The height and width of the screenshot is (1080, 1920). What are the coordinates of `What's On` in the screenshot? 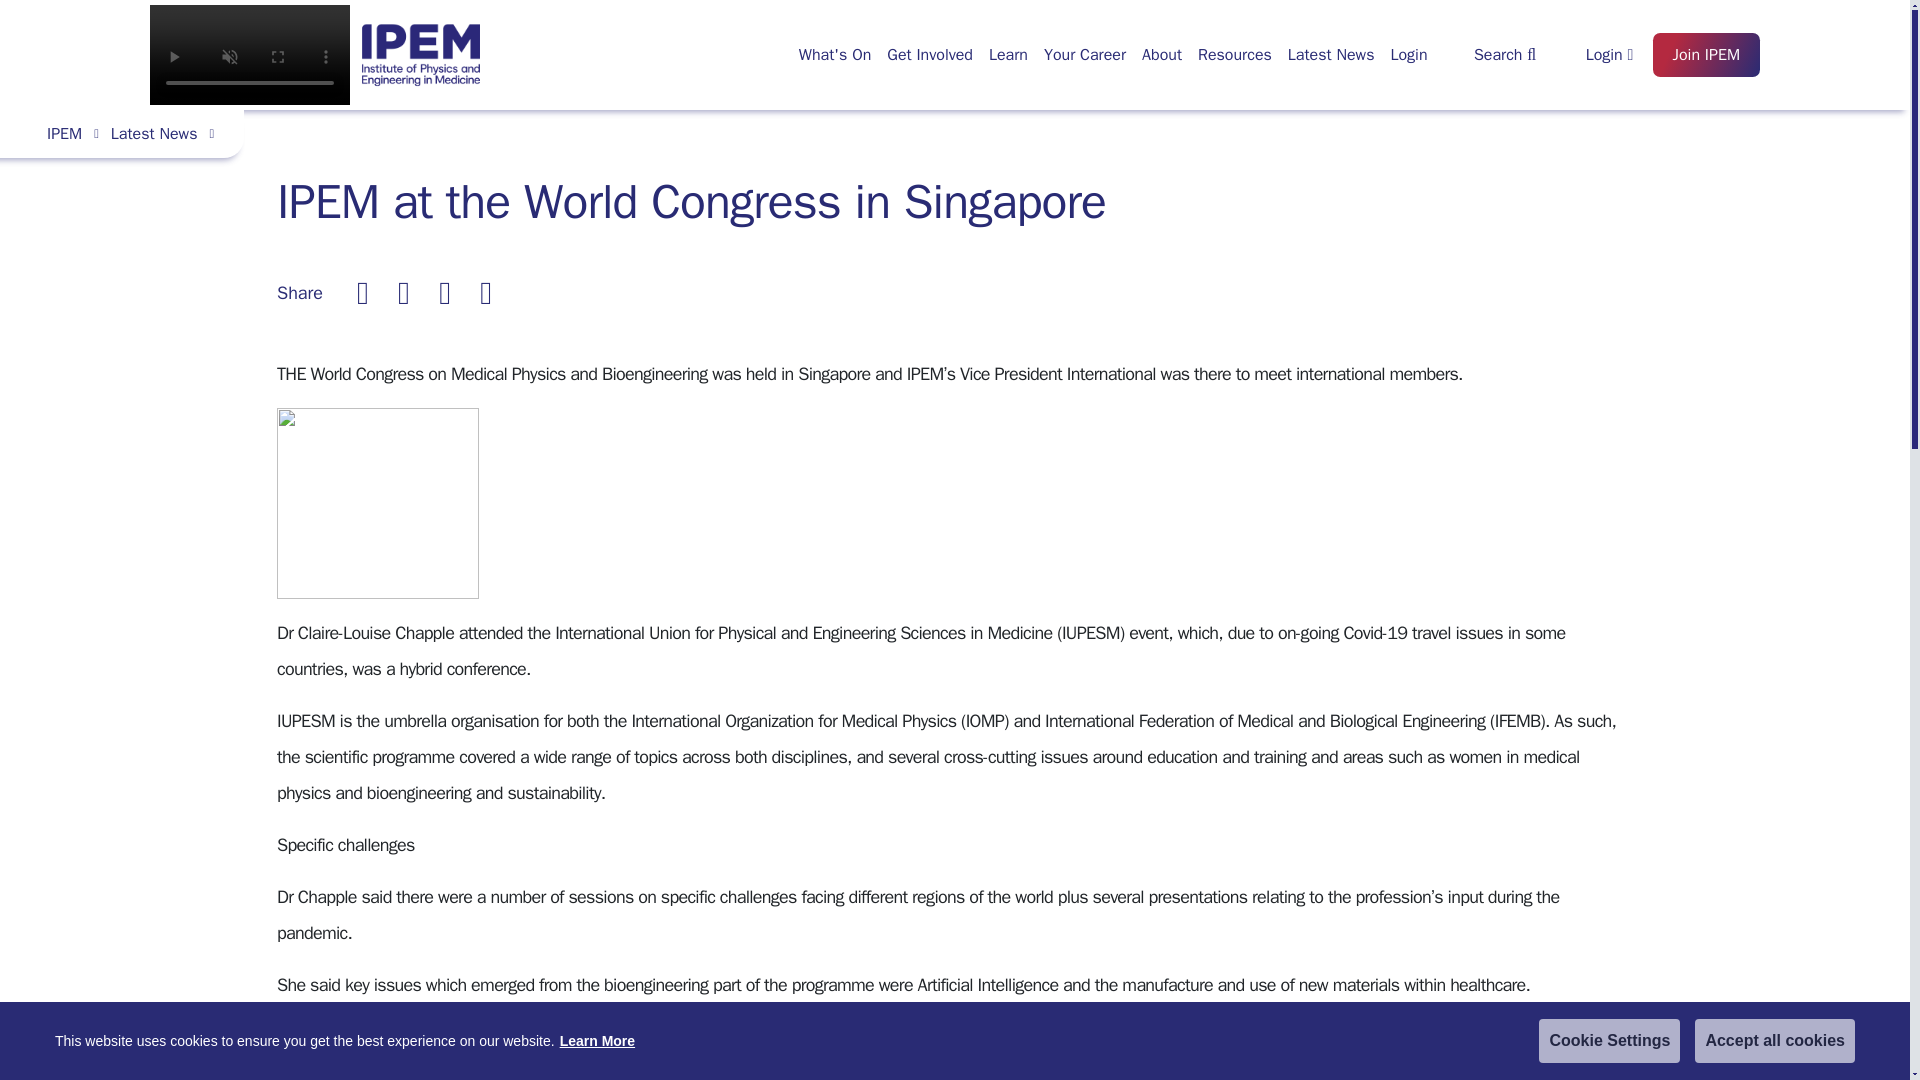 It's located at (835, 54).